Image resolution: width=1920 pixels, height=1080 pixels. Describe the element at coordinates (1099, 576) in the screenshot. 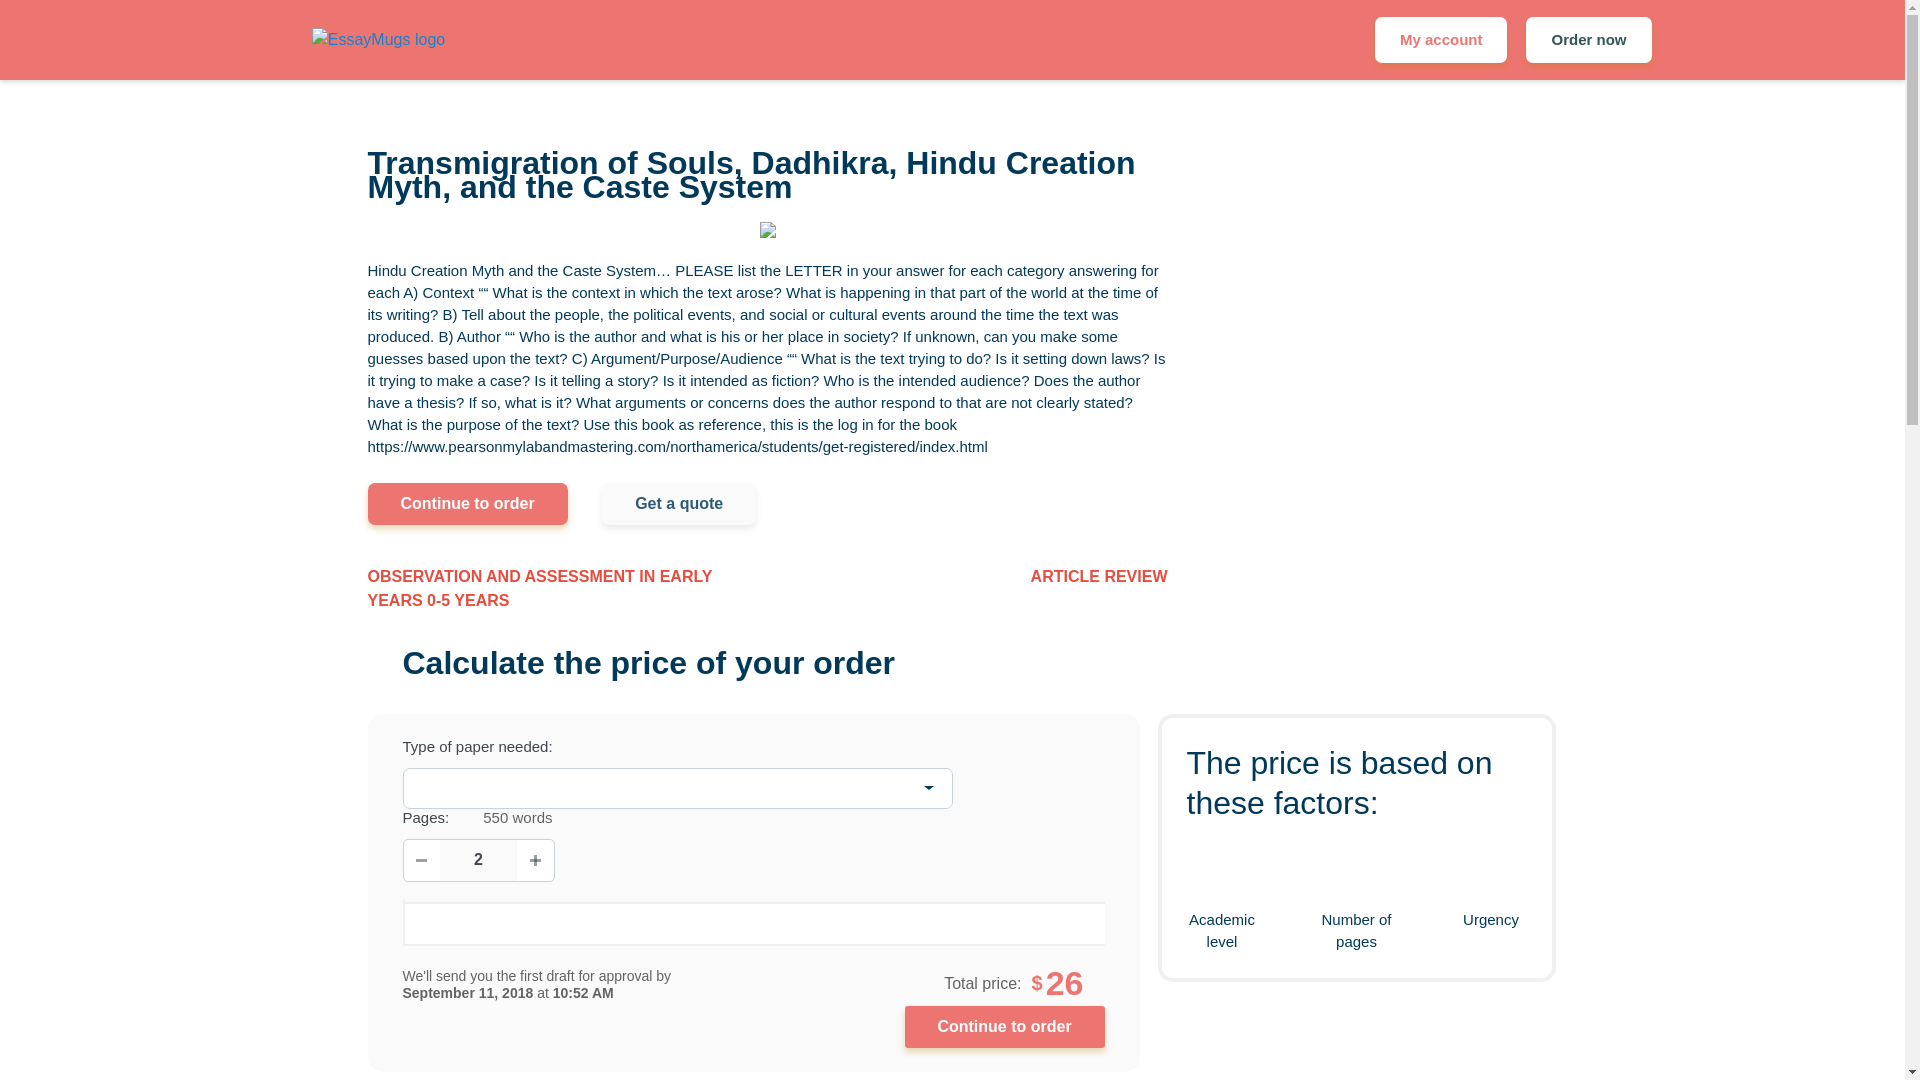

I see `ARTICLE REVIEW` at that location.